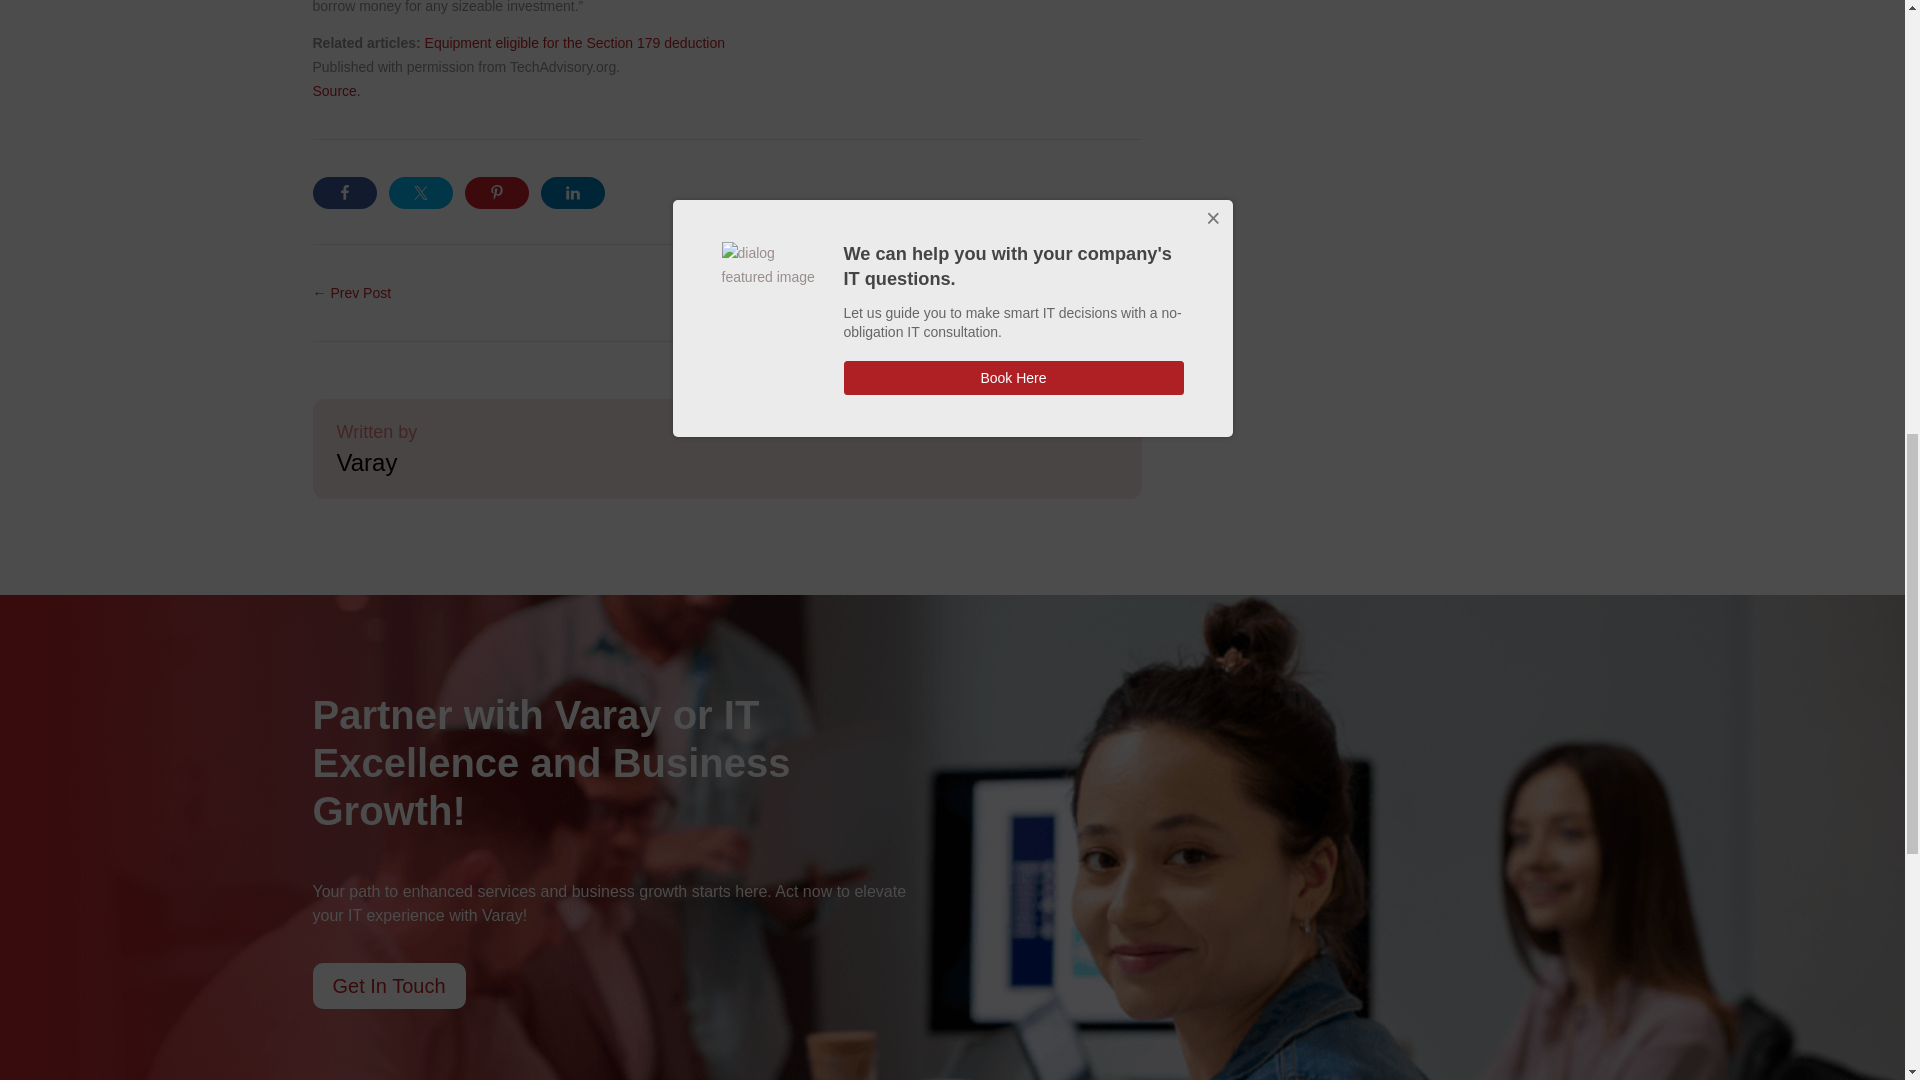 The width and height of the screenshot is (1920, 1080). I want to click on Share on LinkedIn, so click(572, 193).